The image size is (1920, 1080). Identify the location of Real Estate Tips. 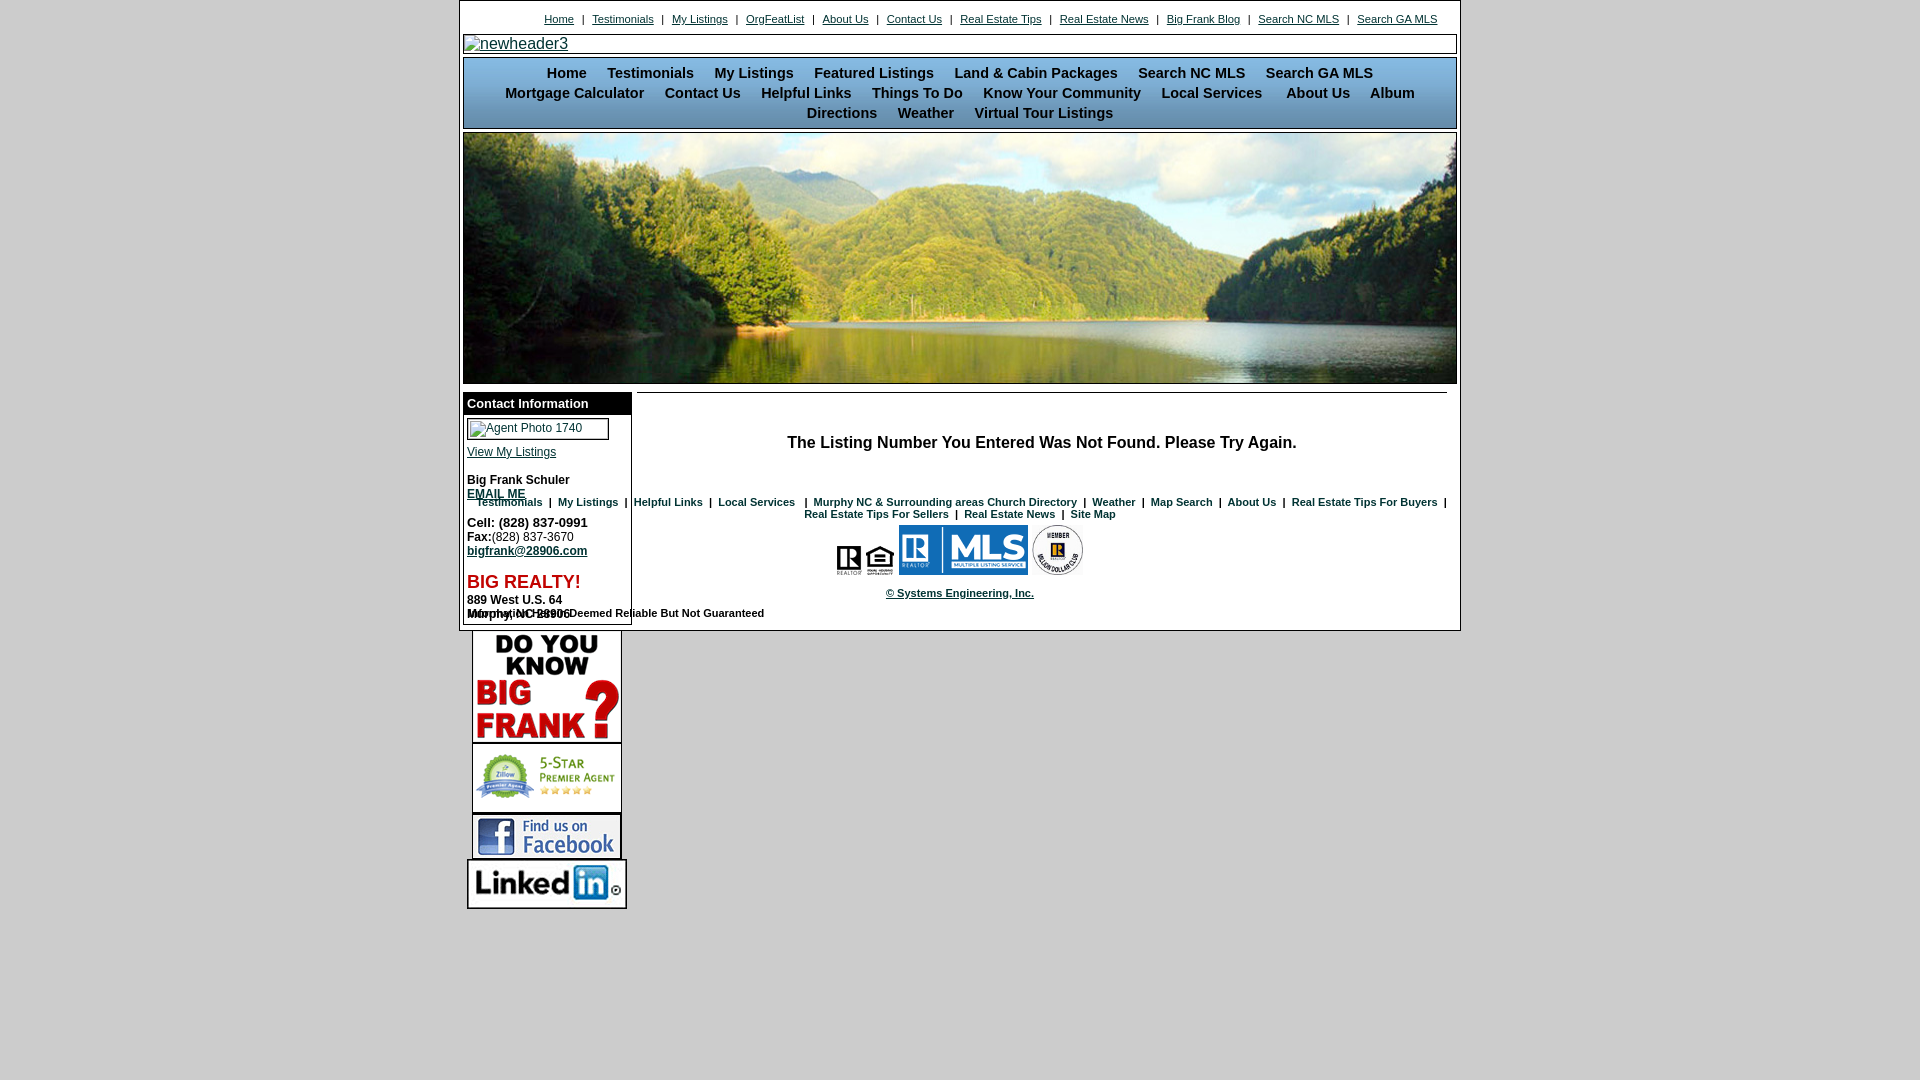
(1001, 19).